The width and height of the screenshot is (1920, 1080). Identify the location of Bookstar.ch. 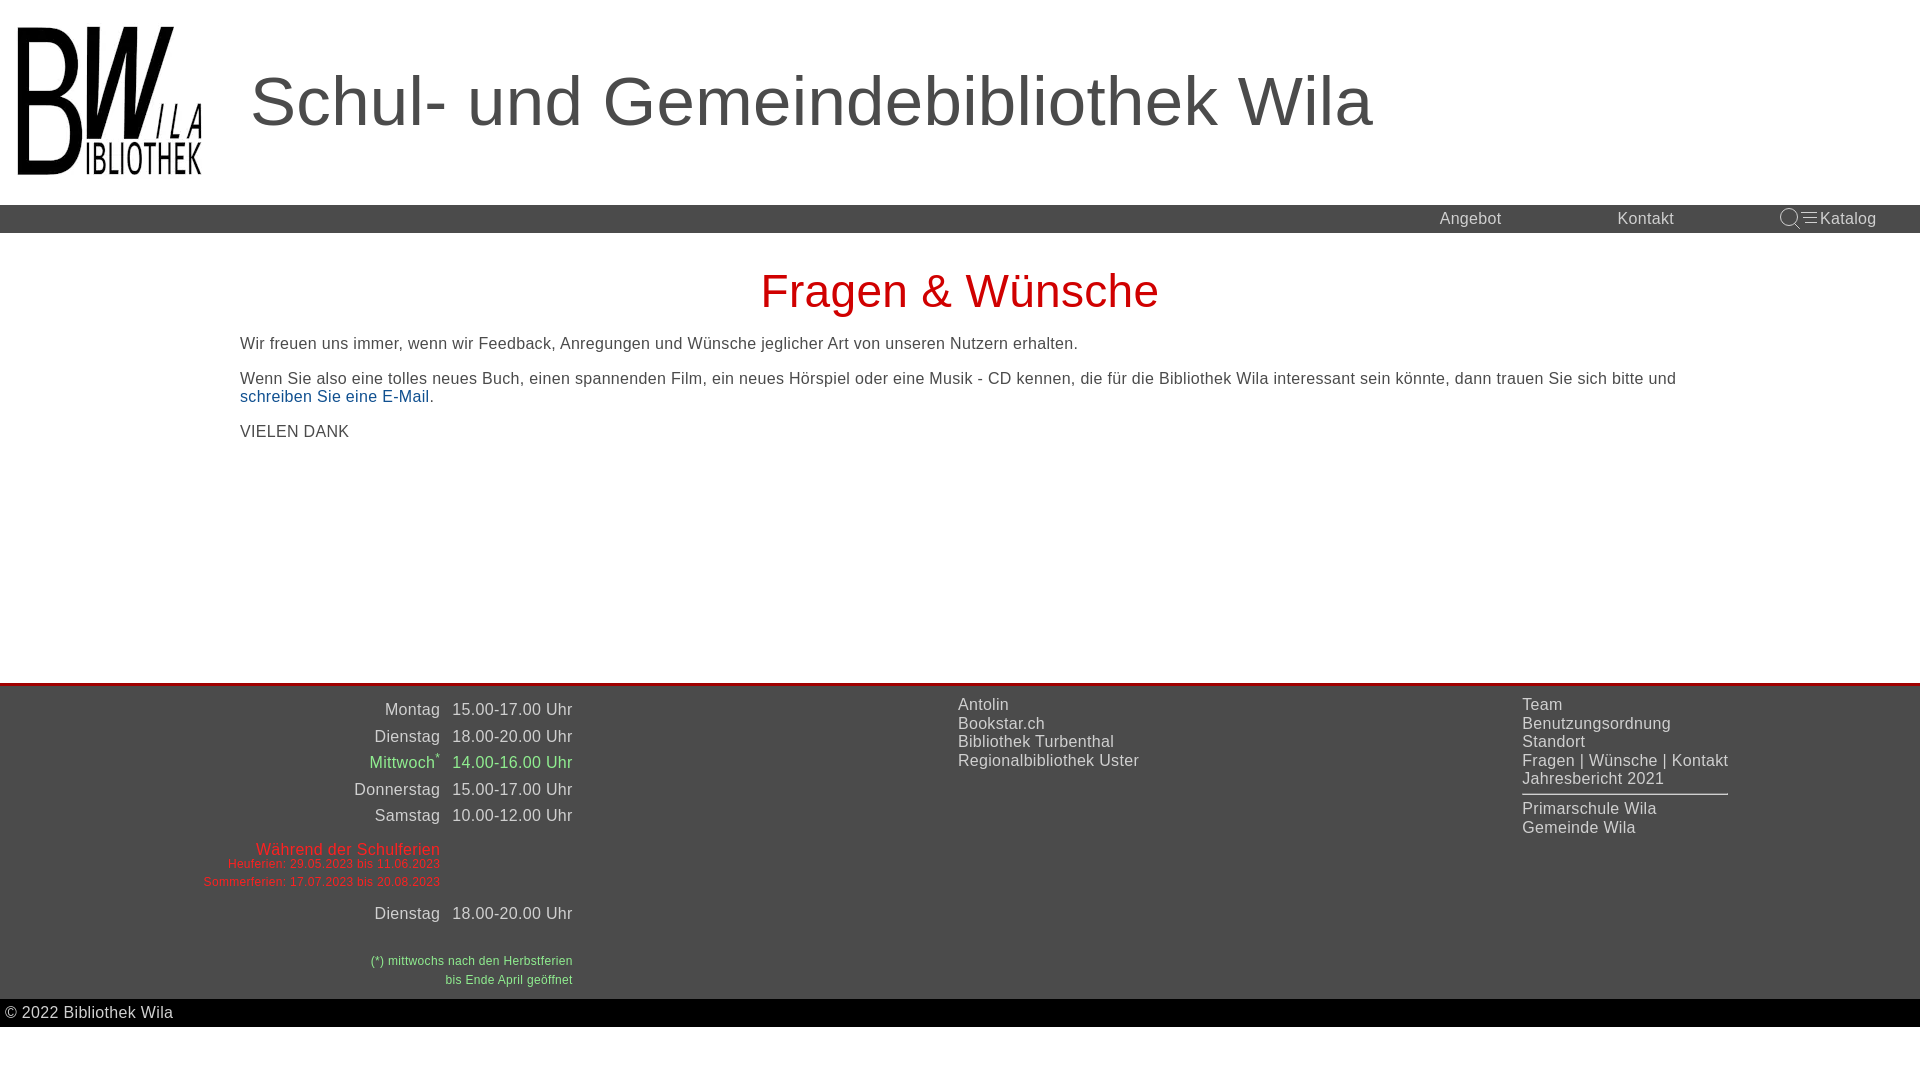
(1002, 724).